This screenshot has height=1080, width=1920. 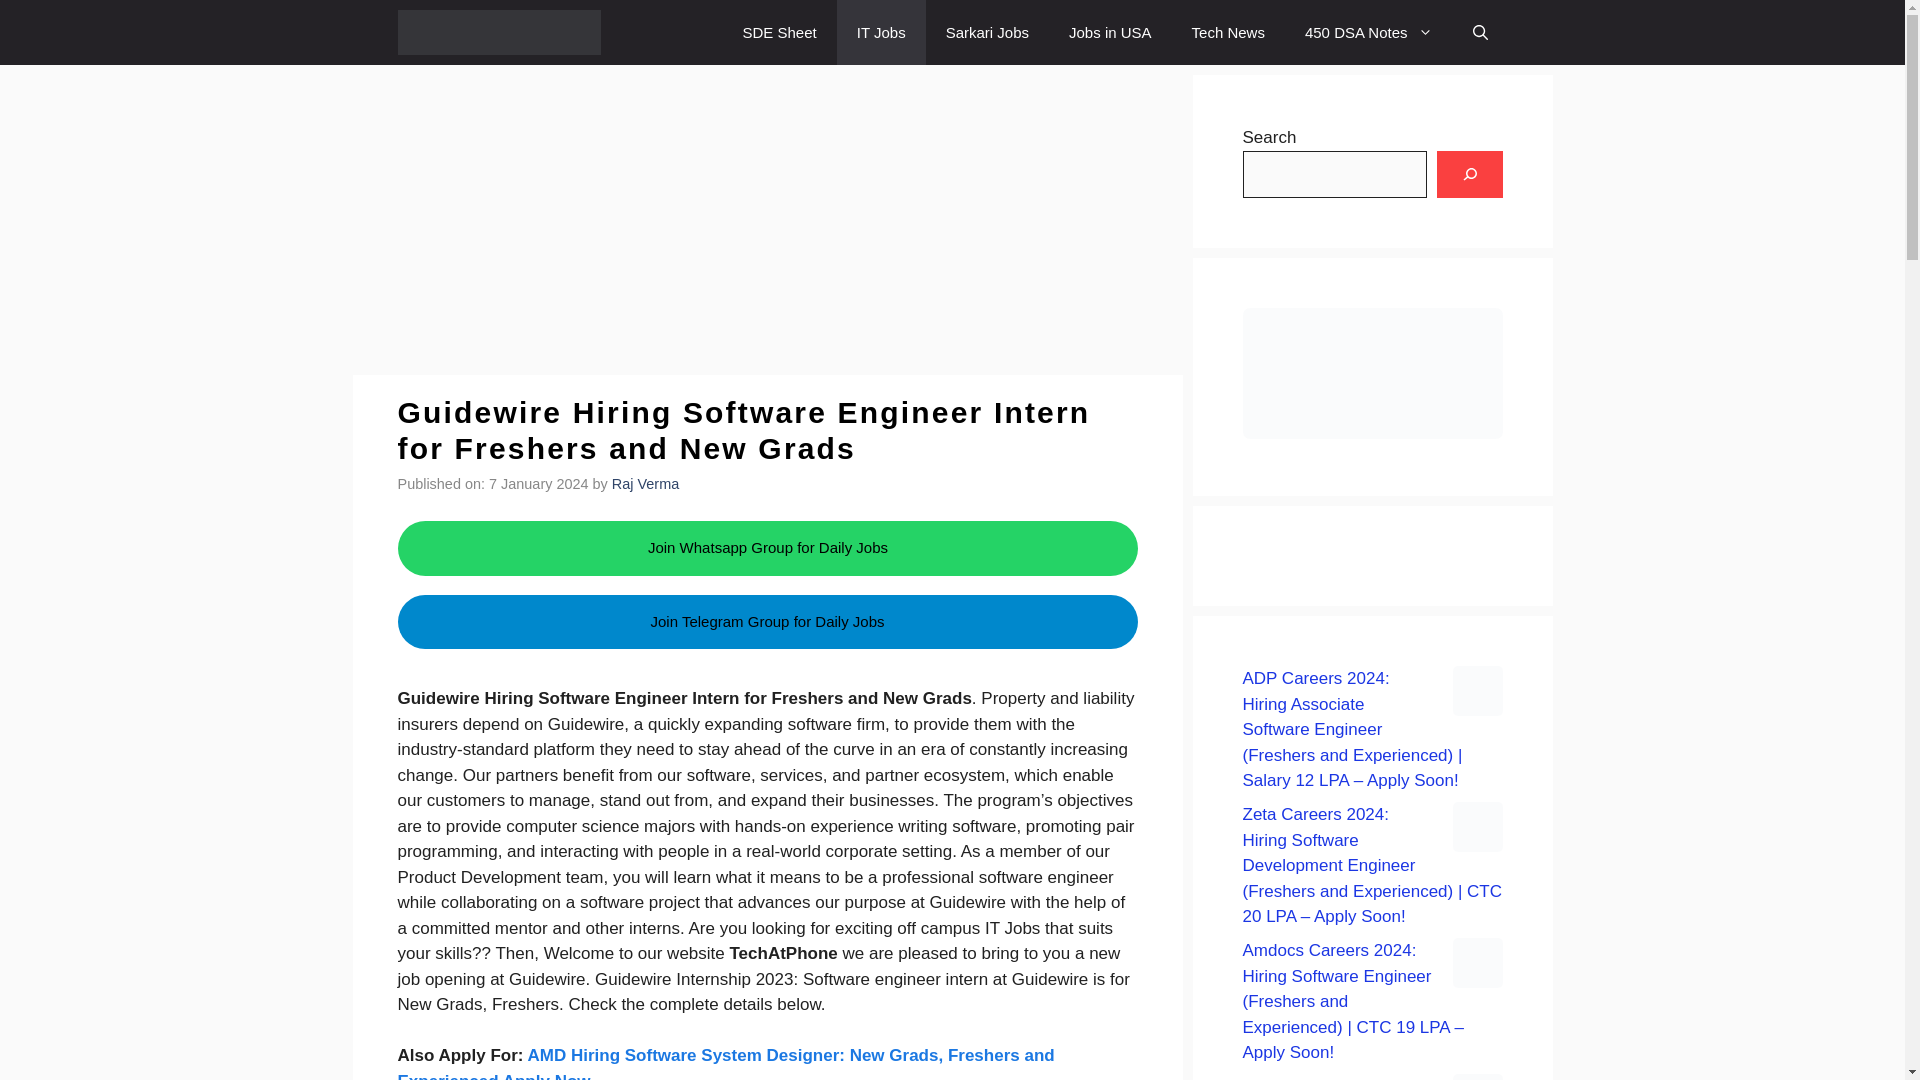 I want to click on Join Telegram Group for Daily Jobs, so click(x=768, y=658).